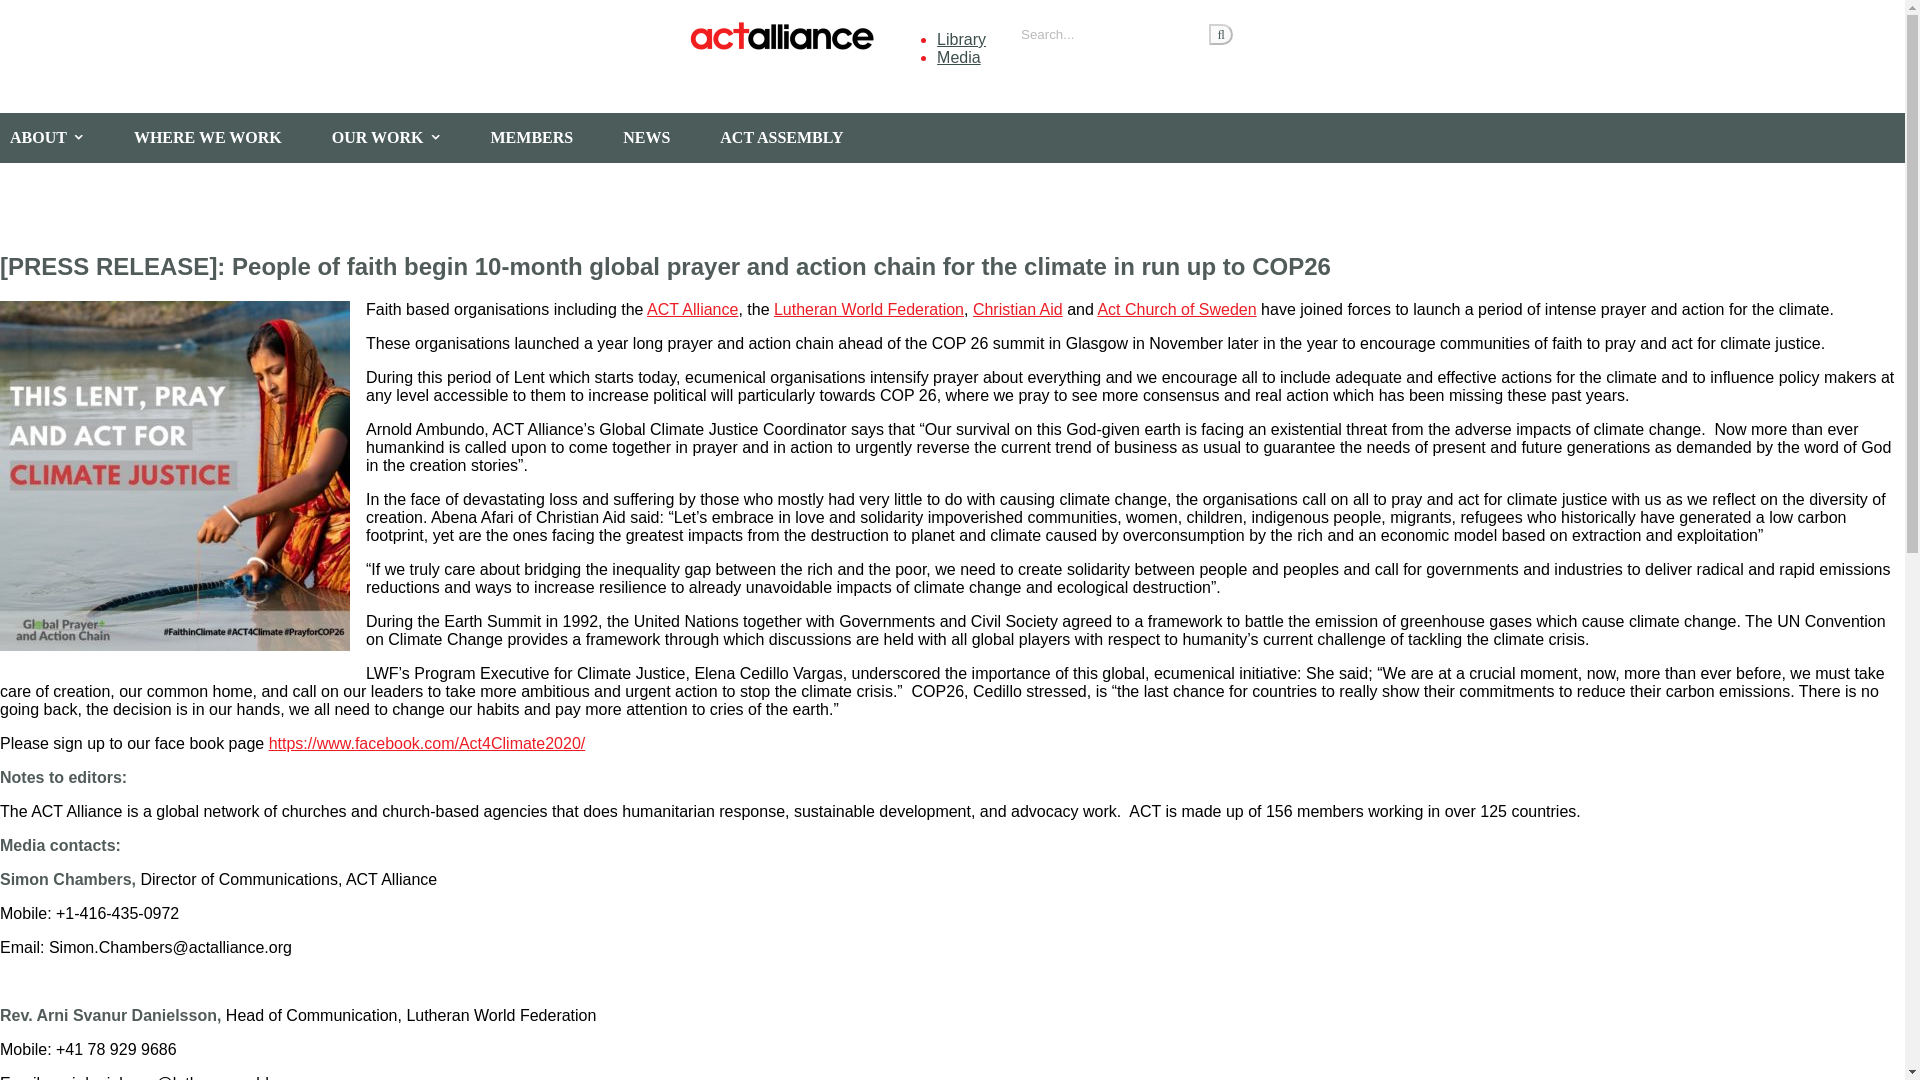  Describe the element at coordinates (1176, 309) in the screenshot. I see `Act Church of Sweden` at that location.